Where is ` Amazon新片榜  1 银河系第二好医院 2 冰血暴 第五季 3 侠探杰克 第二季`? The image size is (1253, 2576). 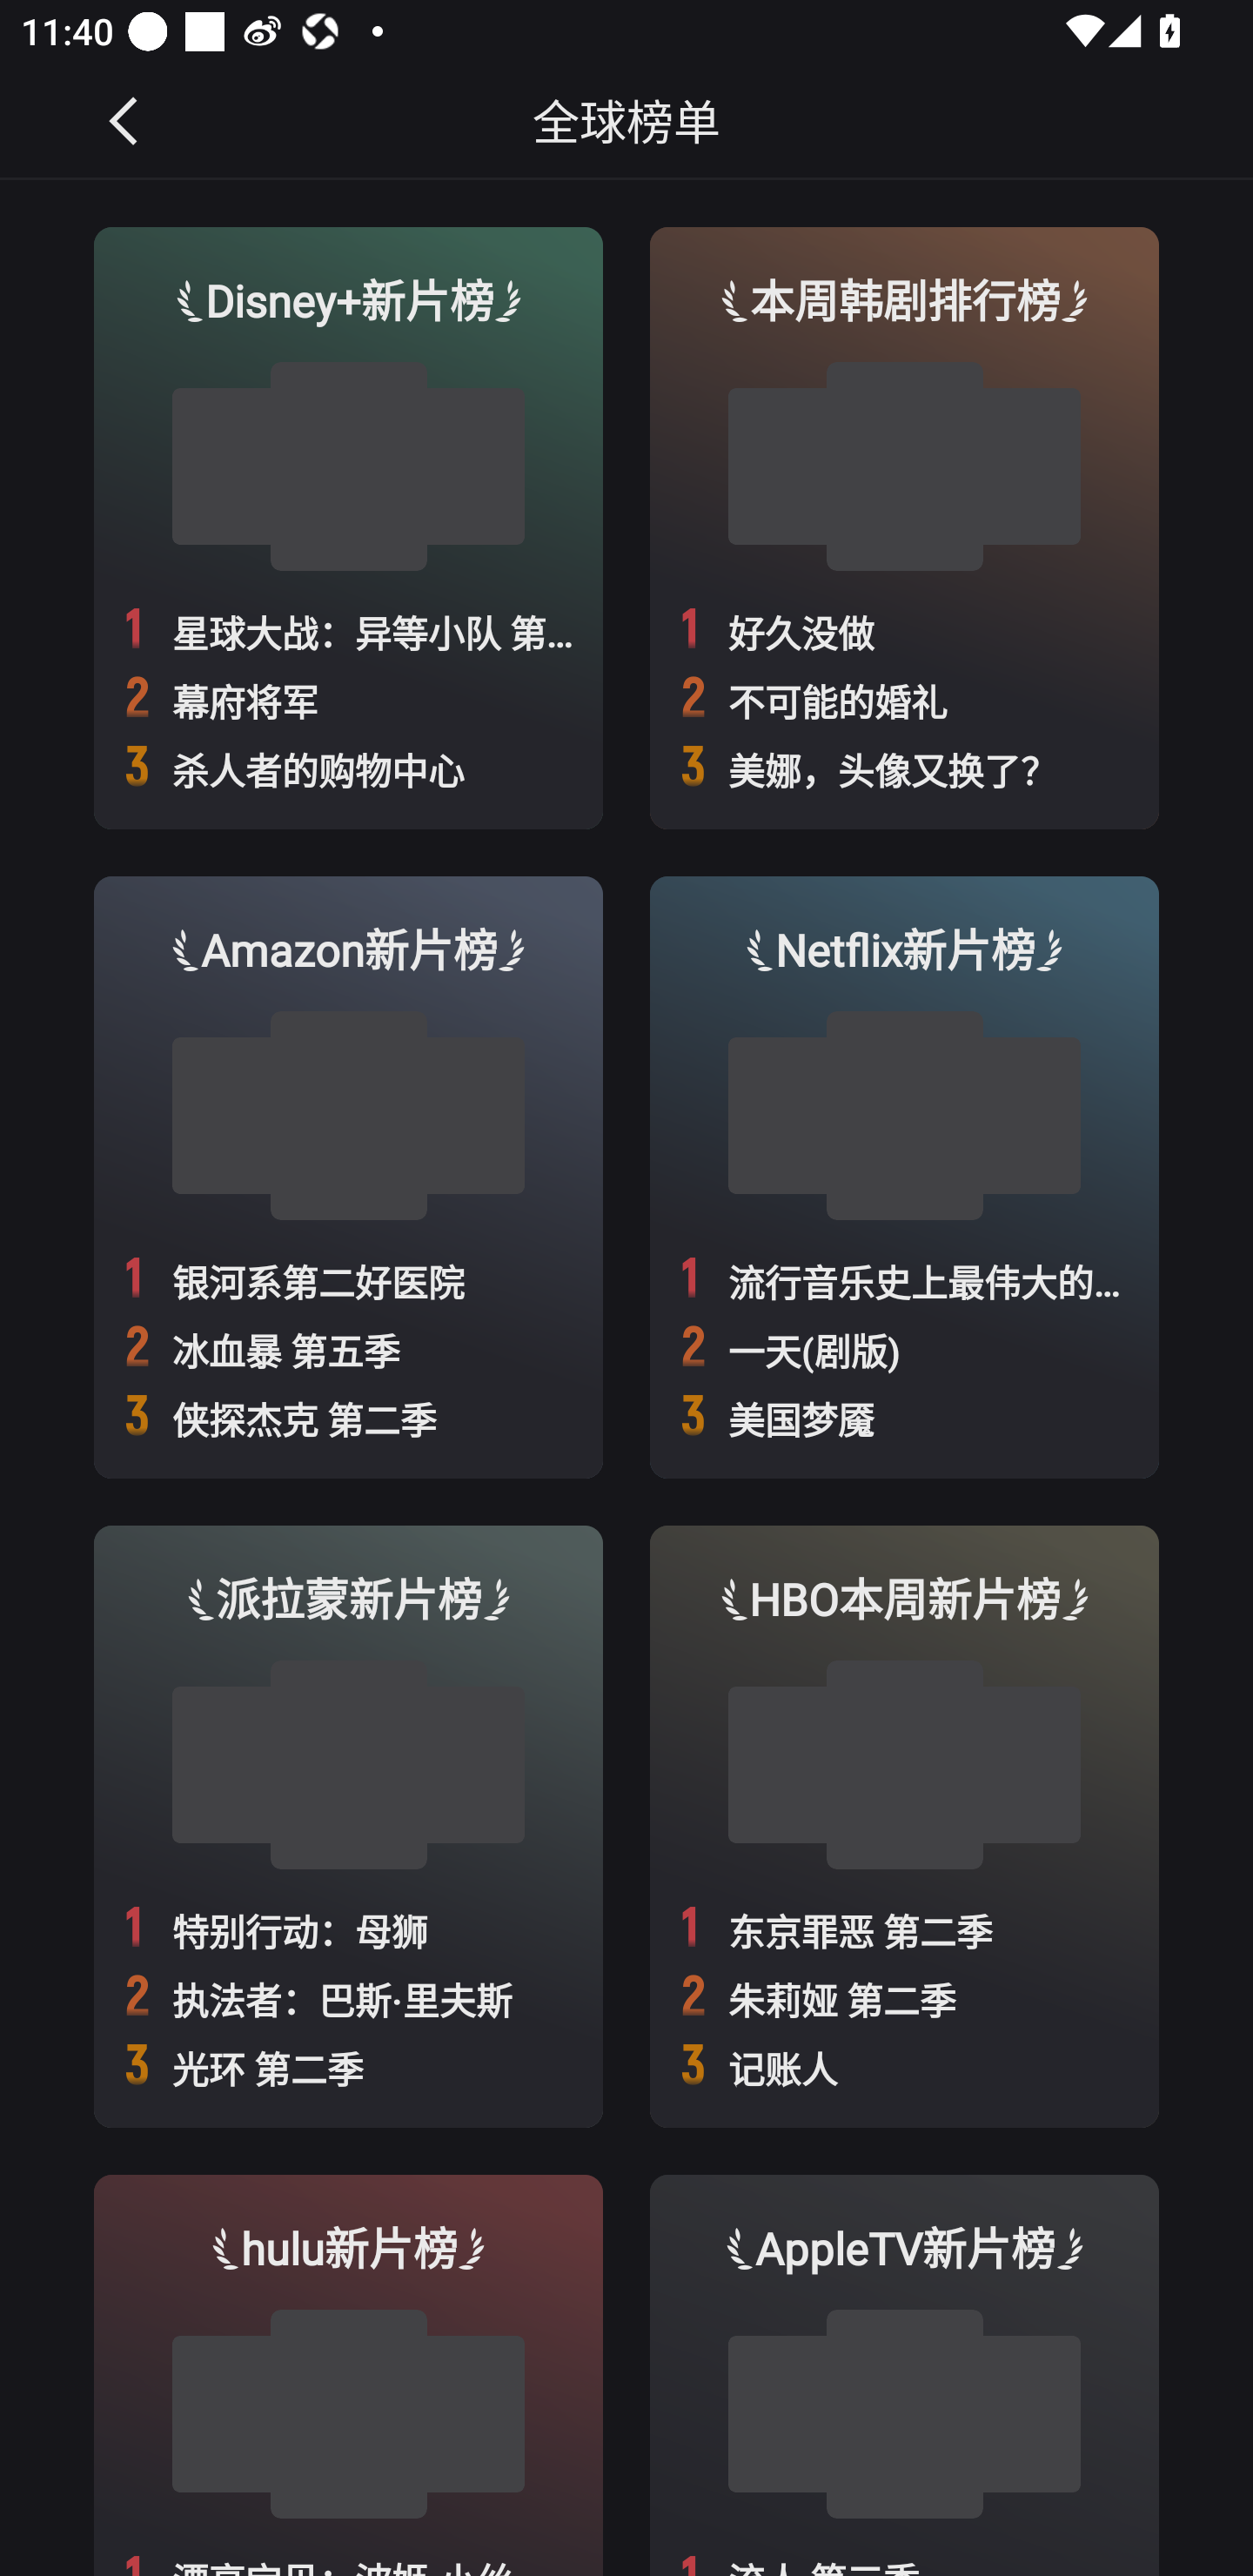
 Amazon新片榜  1 银河系第二好医院 2 冰血暴 第五季 3 侠探杰克 第二季 is located at coordinates (348, 1177).